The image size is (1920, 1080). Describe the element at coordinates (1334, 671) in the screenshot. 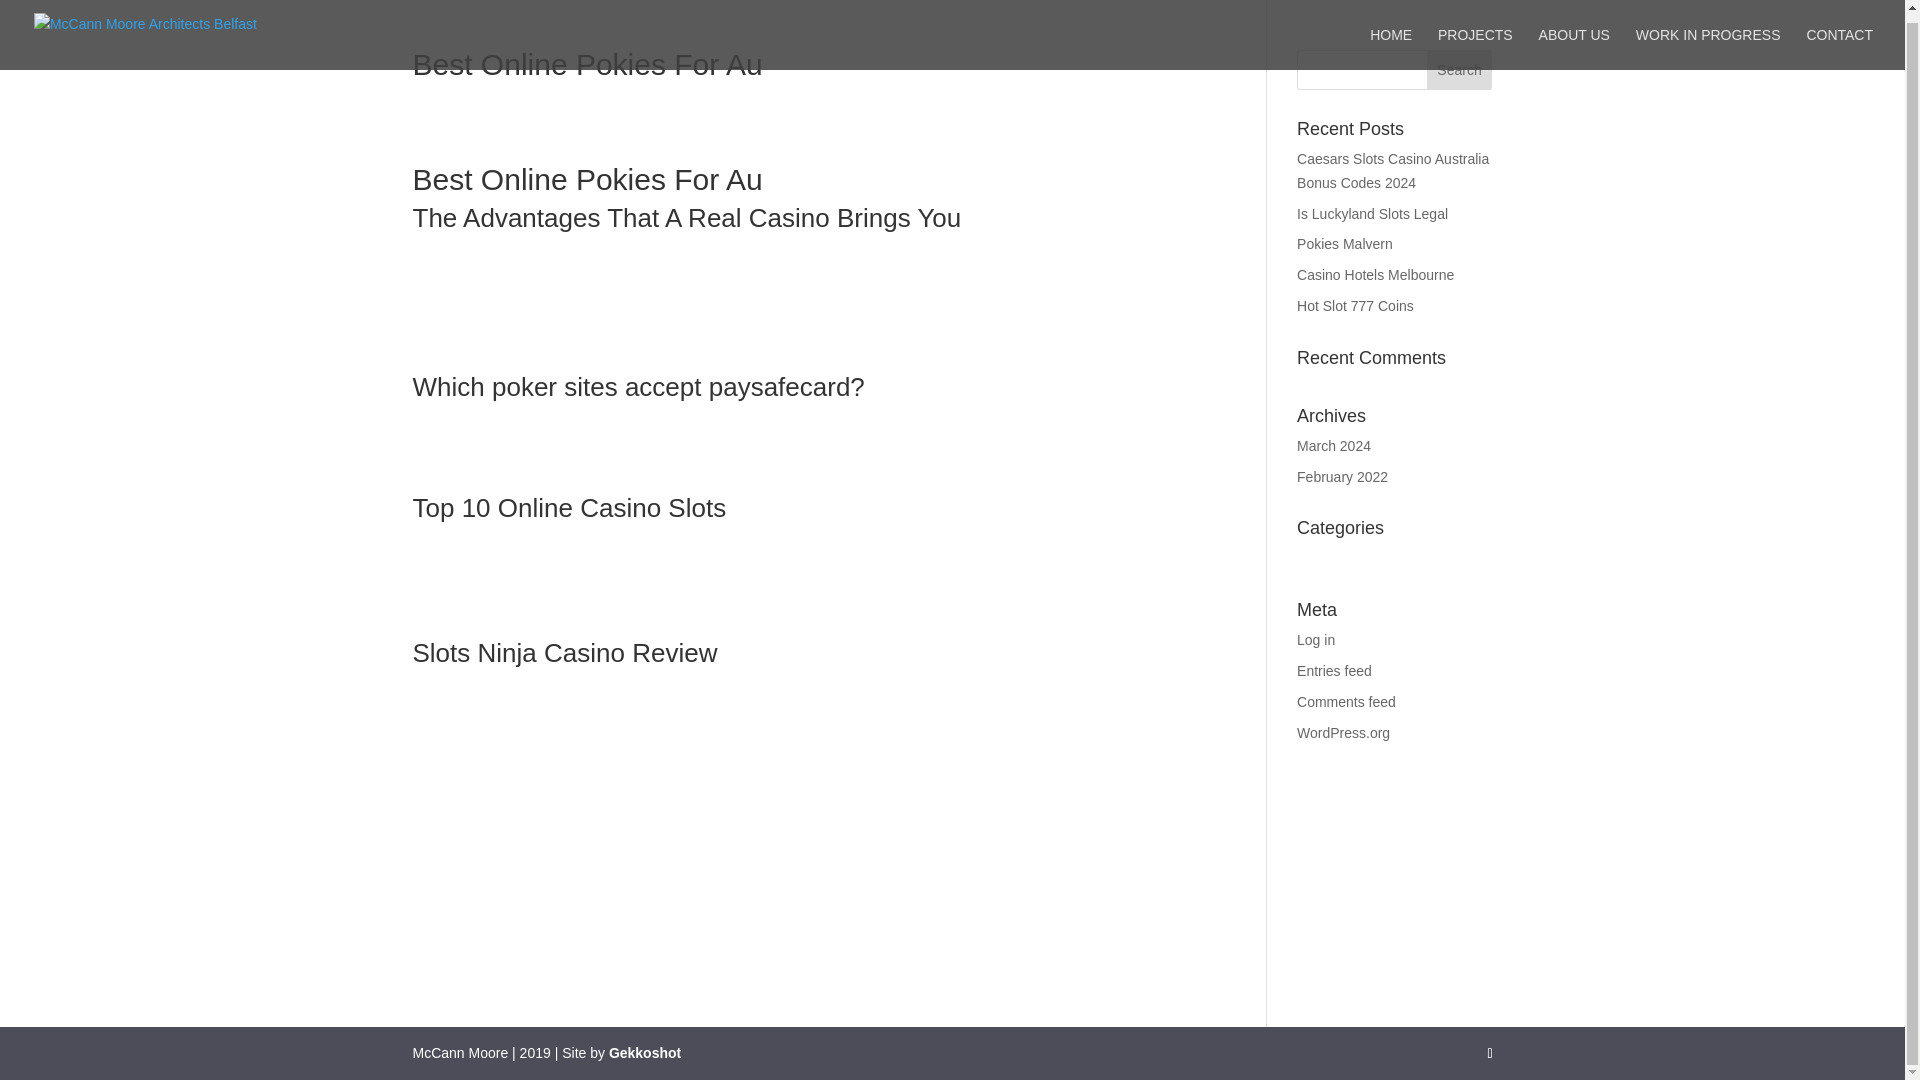

I see `Entries feed` at that location.